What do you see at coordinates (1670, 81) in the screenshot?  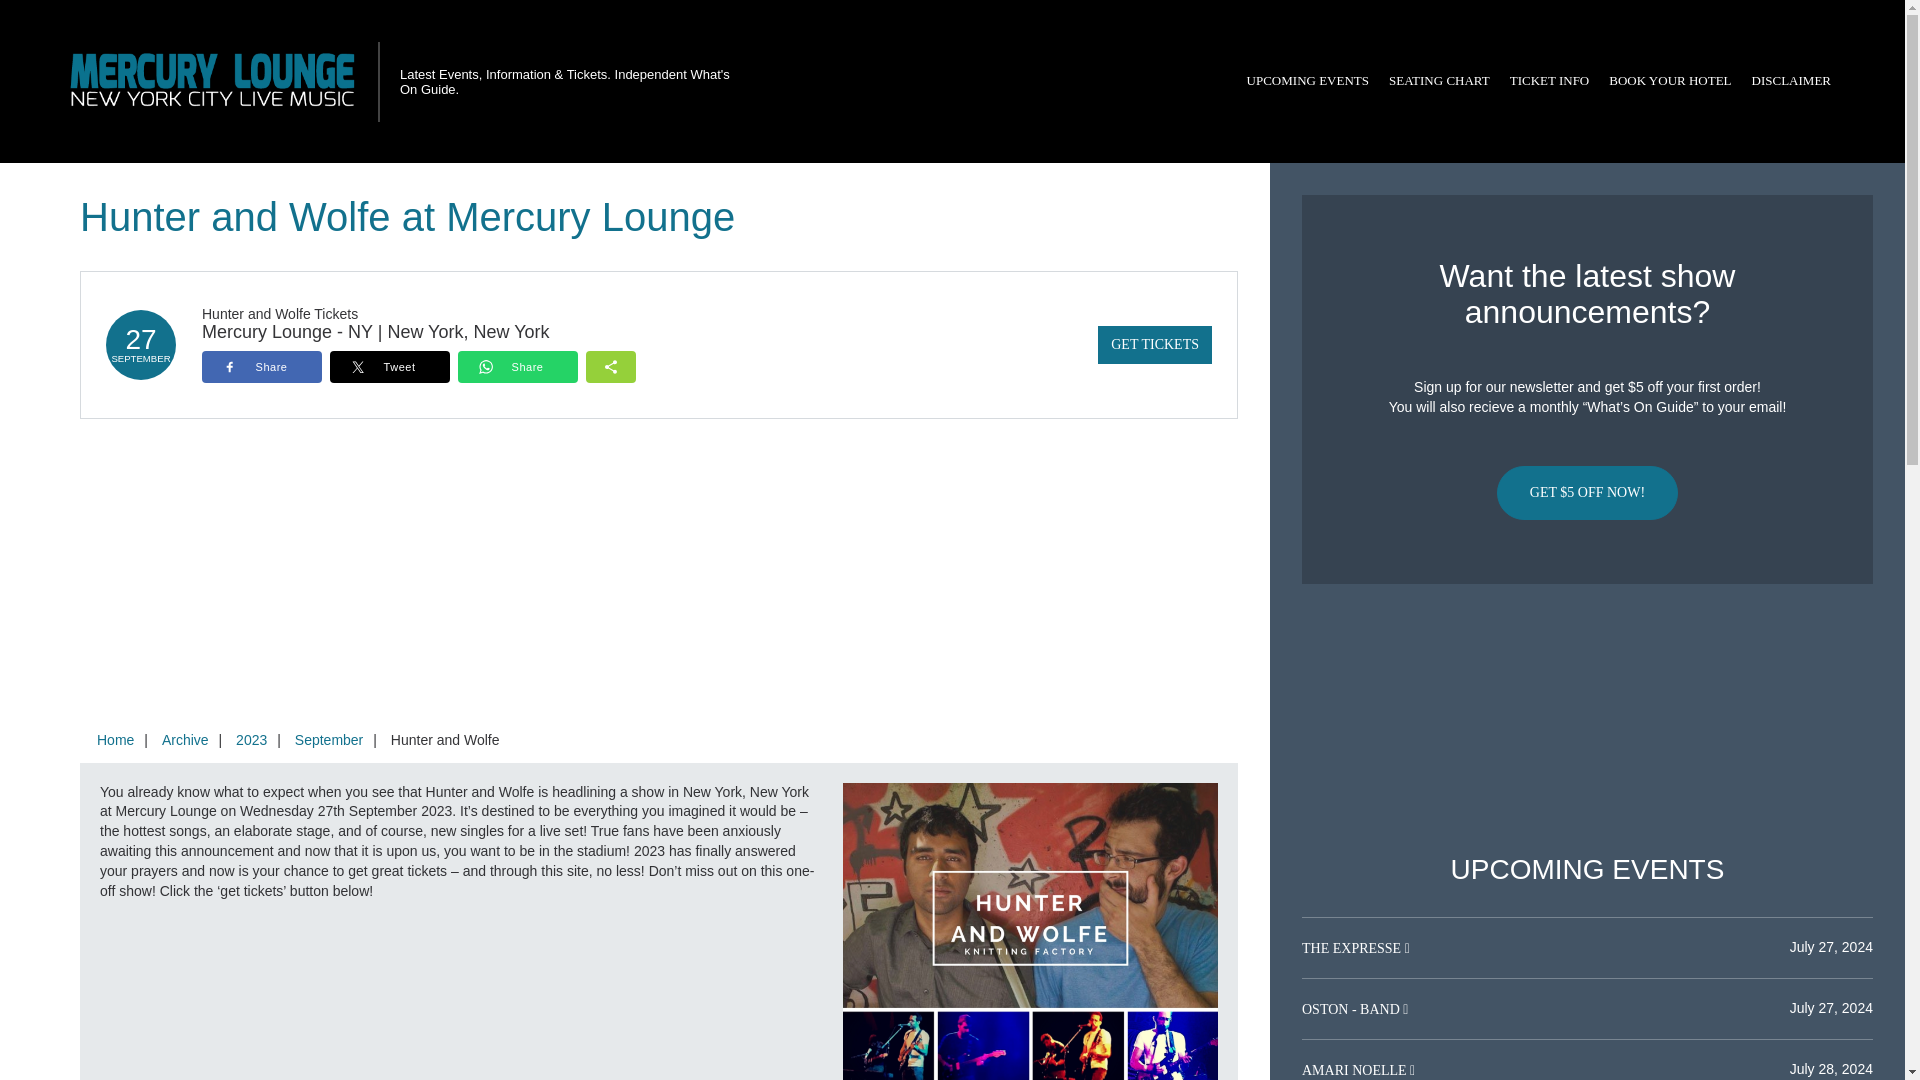 I see `BOOK YOUR HOTEL` at bounding box center [1670, 81].